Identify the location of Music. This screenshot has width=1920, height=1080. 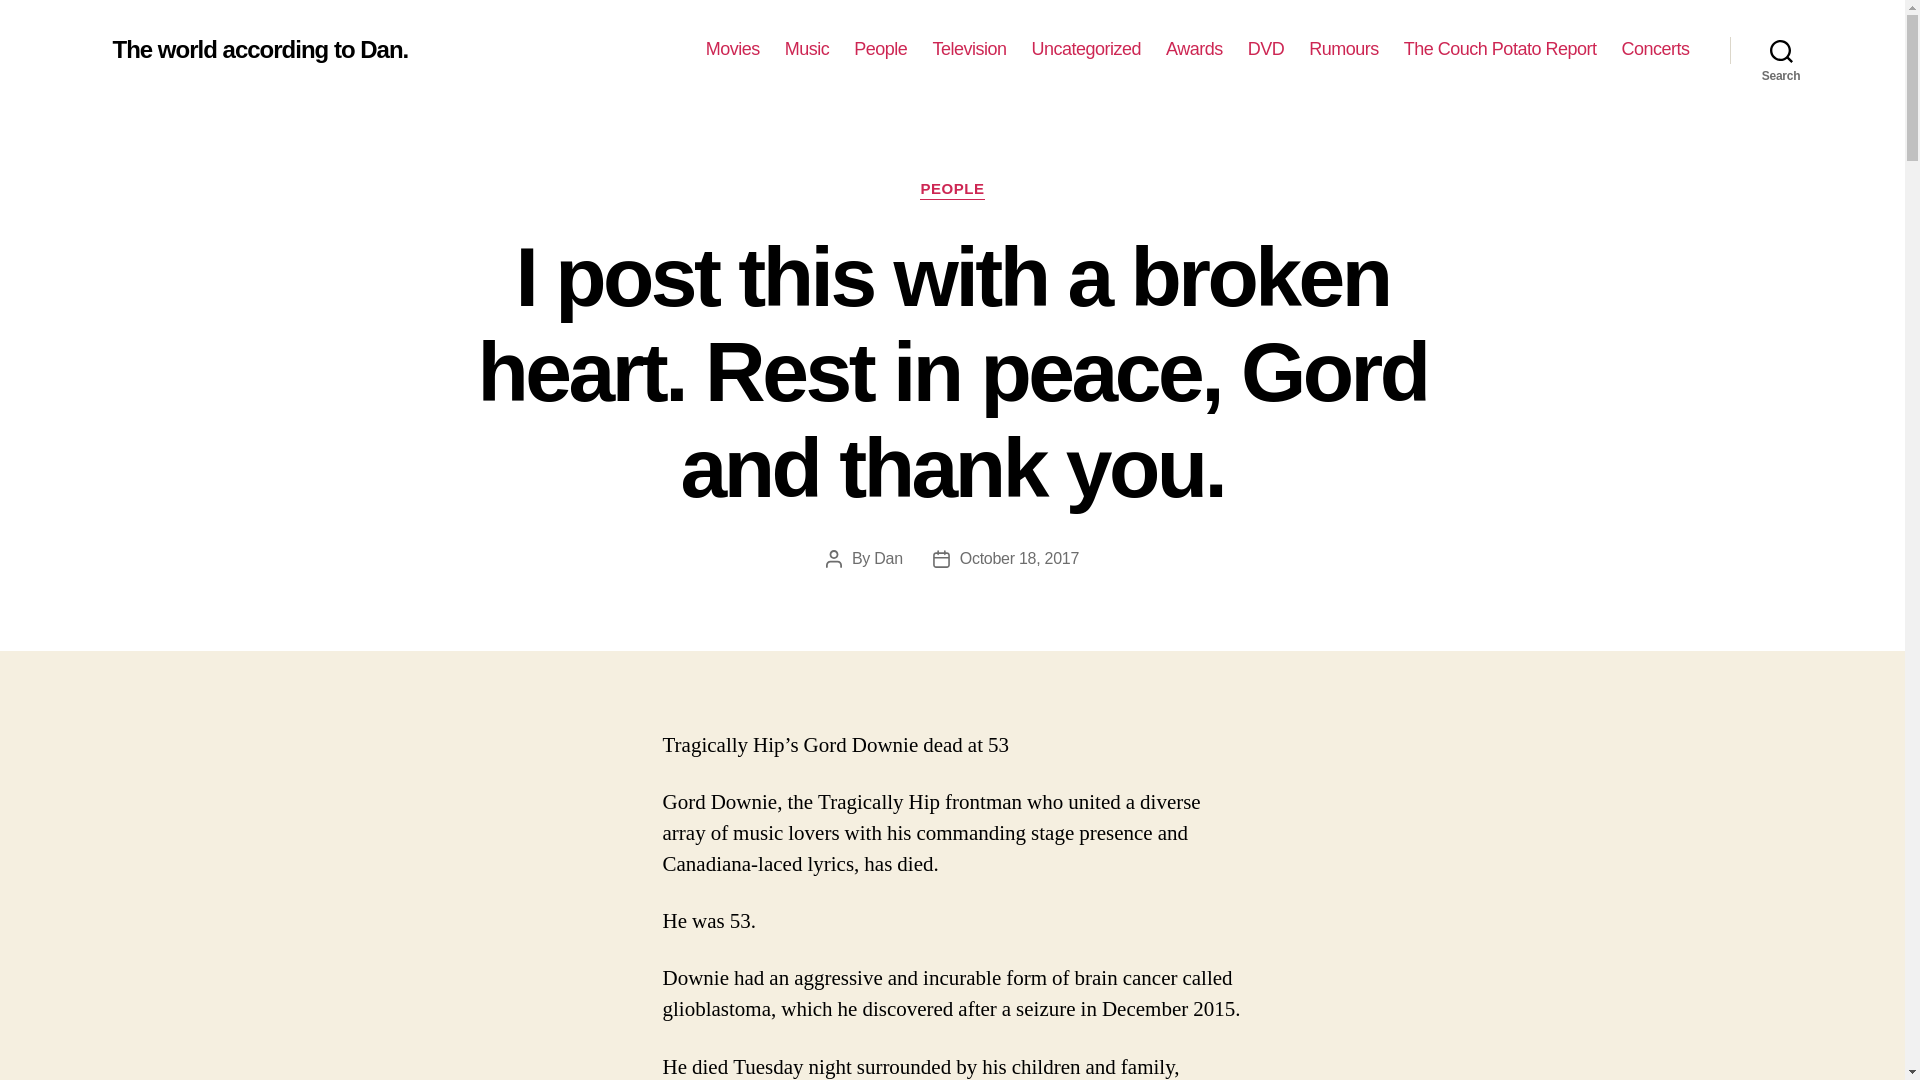
(807, 49).